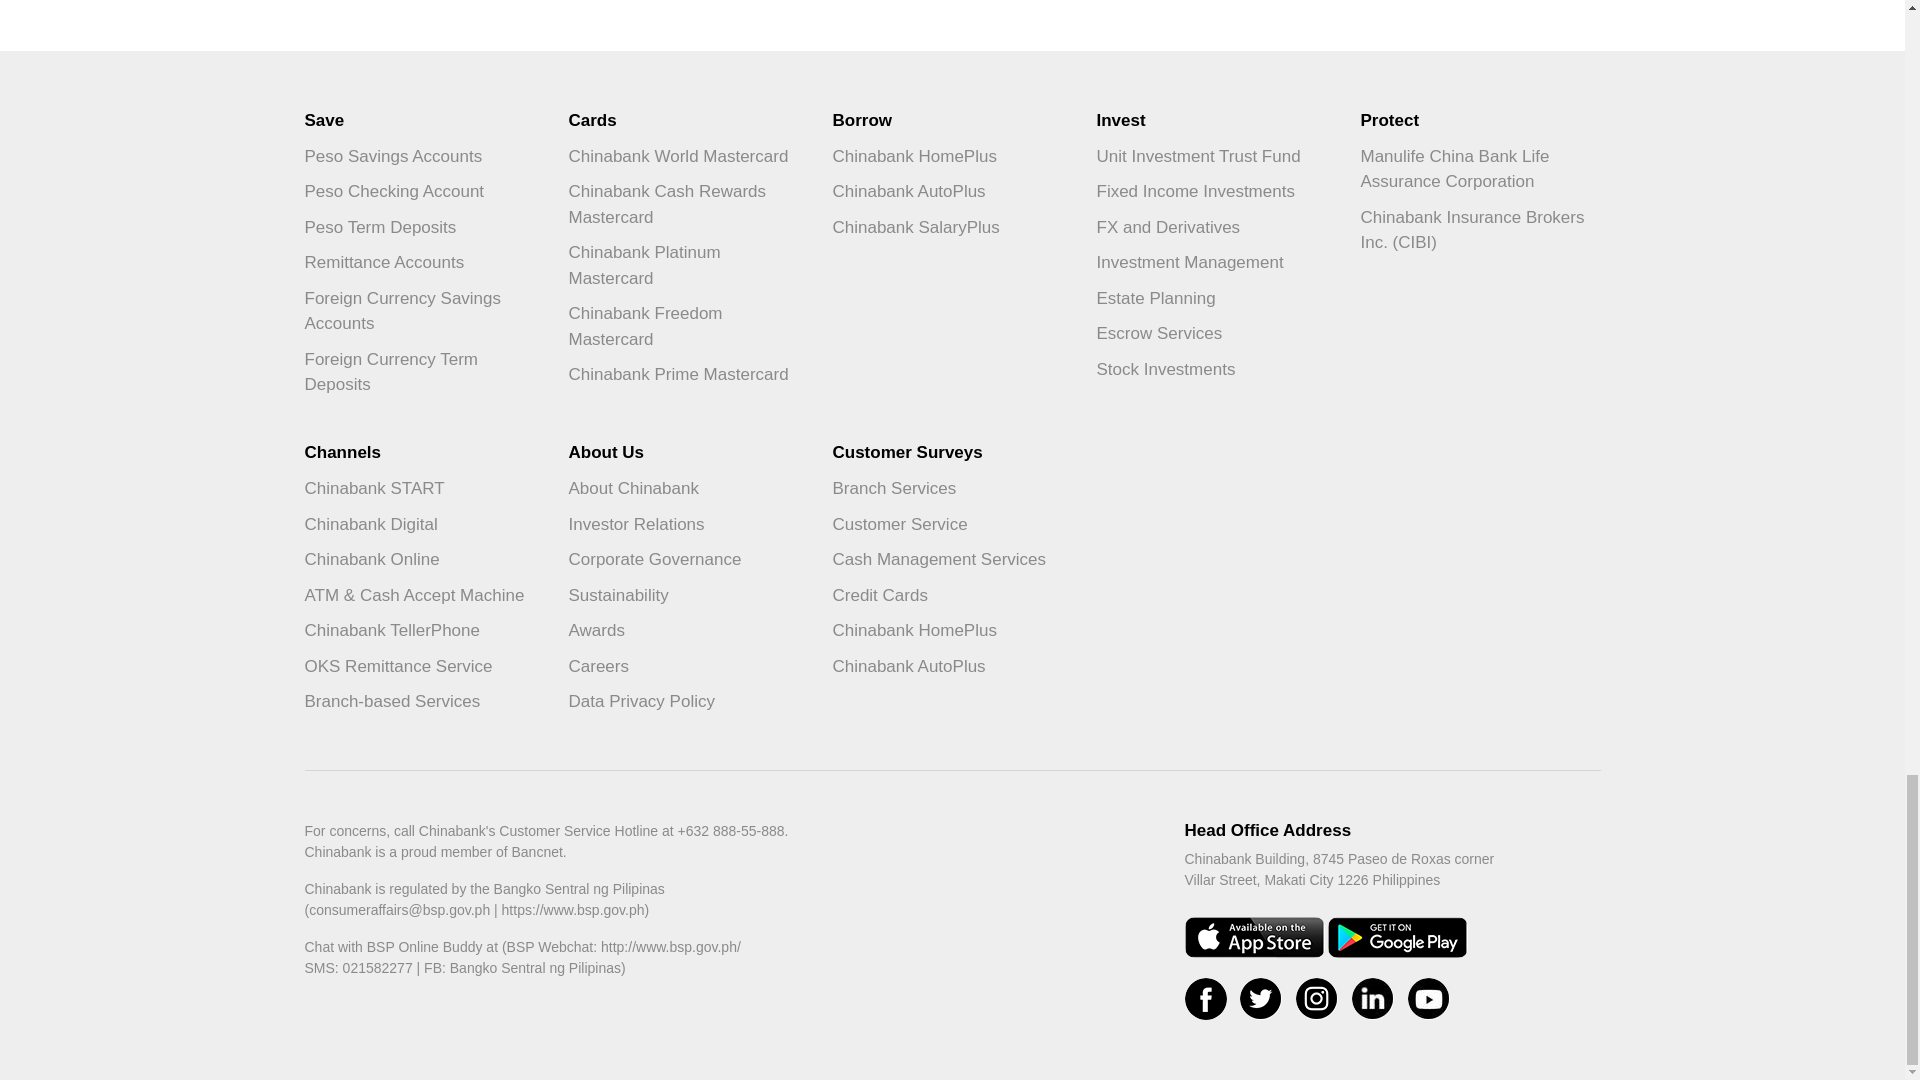 The width and height of the screenshot is (1920, 1080). Describe the element at coordinates (423, 156) in the screenshot. I see `Peso Savings Accounts` at that location.